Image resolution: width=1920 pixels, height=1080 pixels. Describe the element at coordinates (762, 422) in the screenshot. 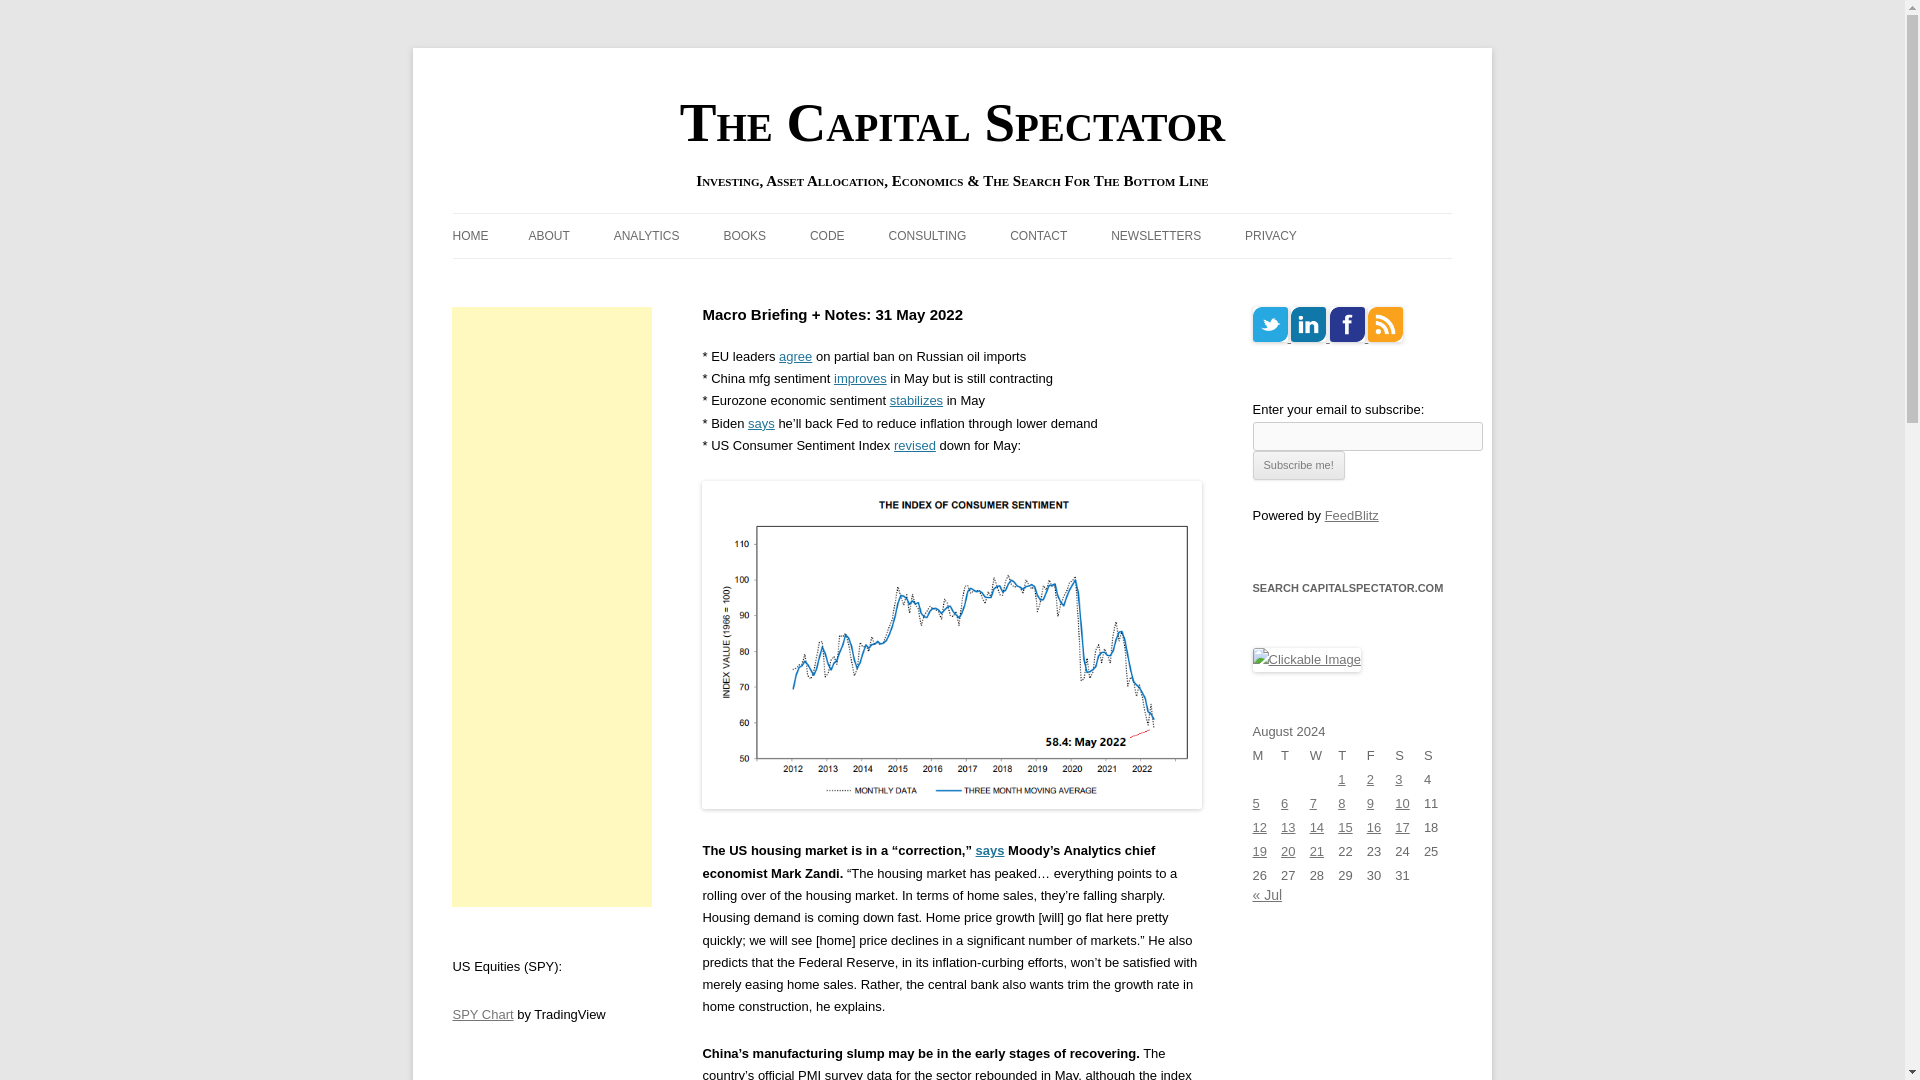

I see `says` at that location.